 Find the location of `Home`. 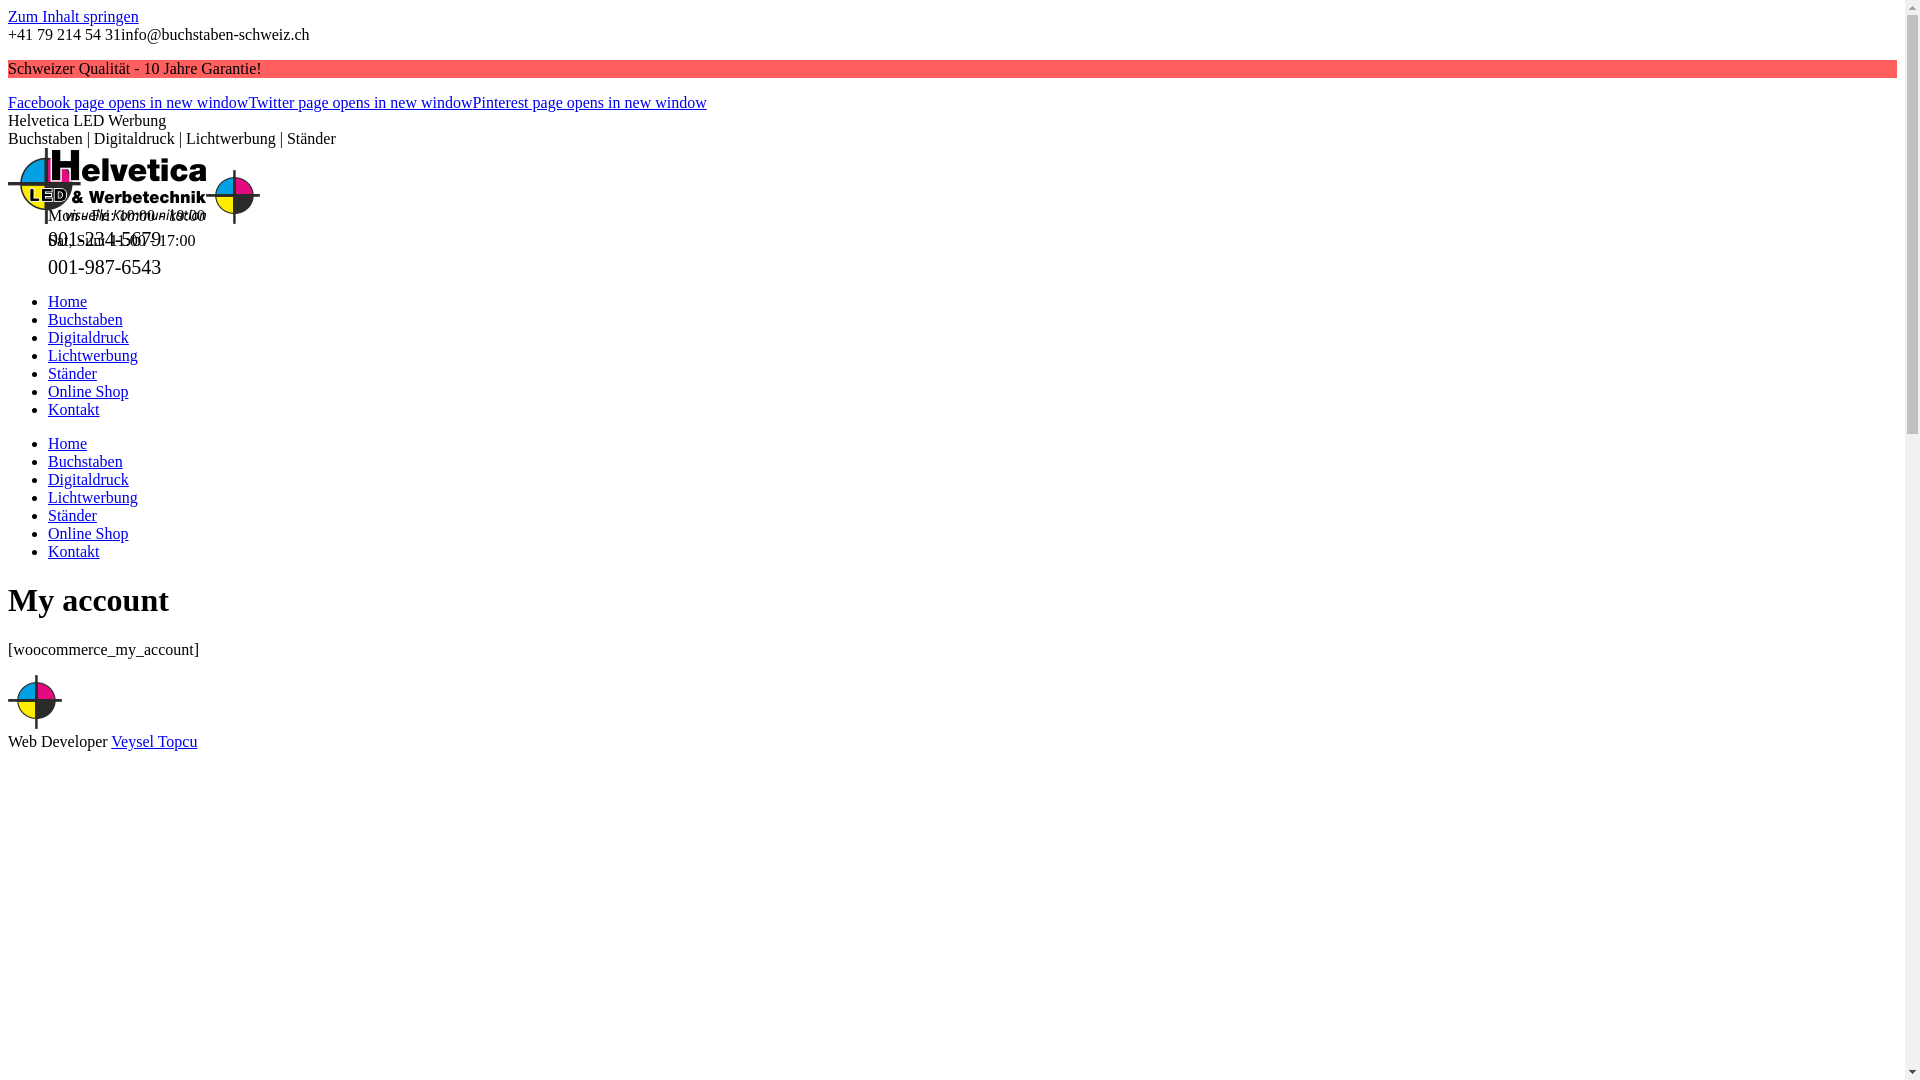

Home is located at coordinates (68, 444).